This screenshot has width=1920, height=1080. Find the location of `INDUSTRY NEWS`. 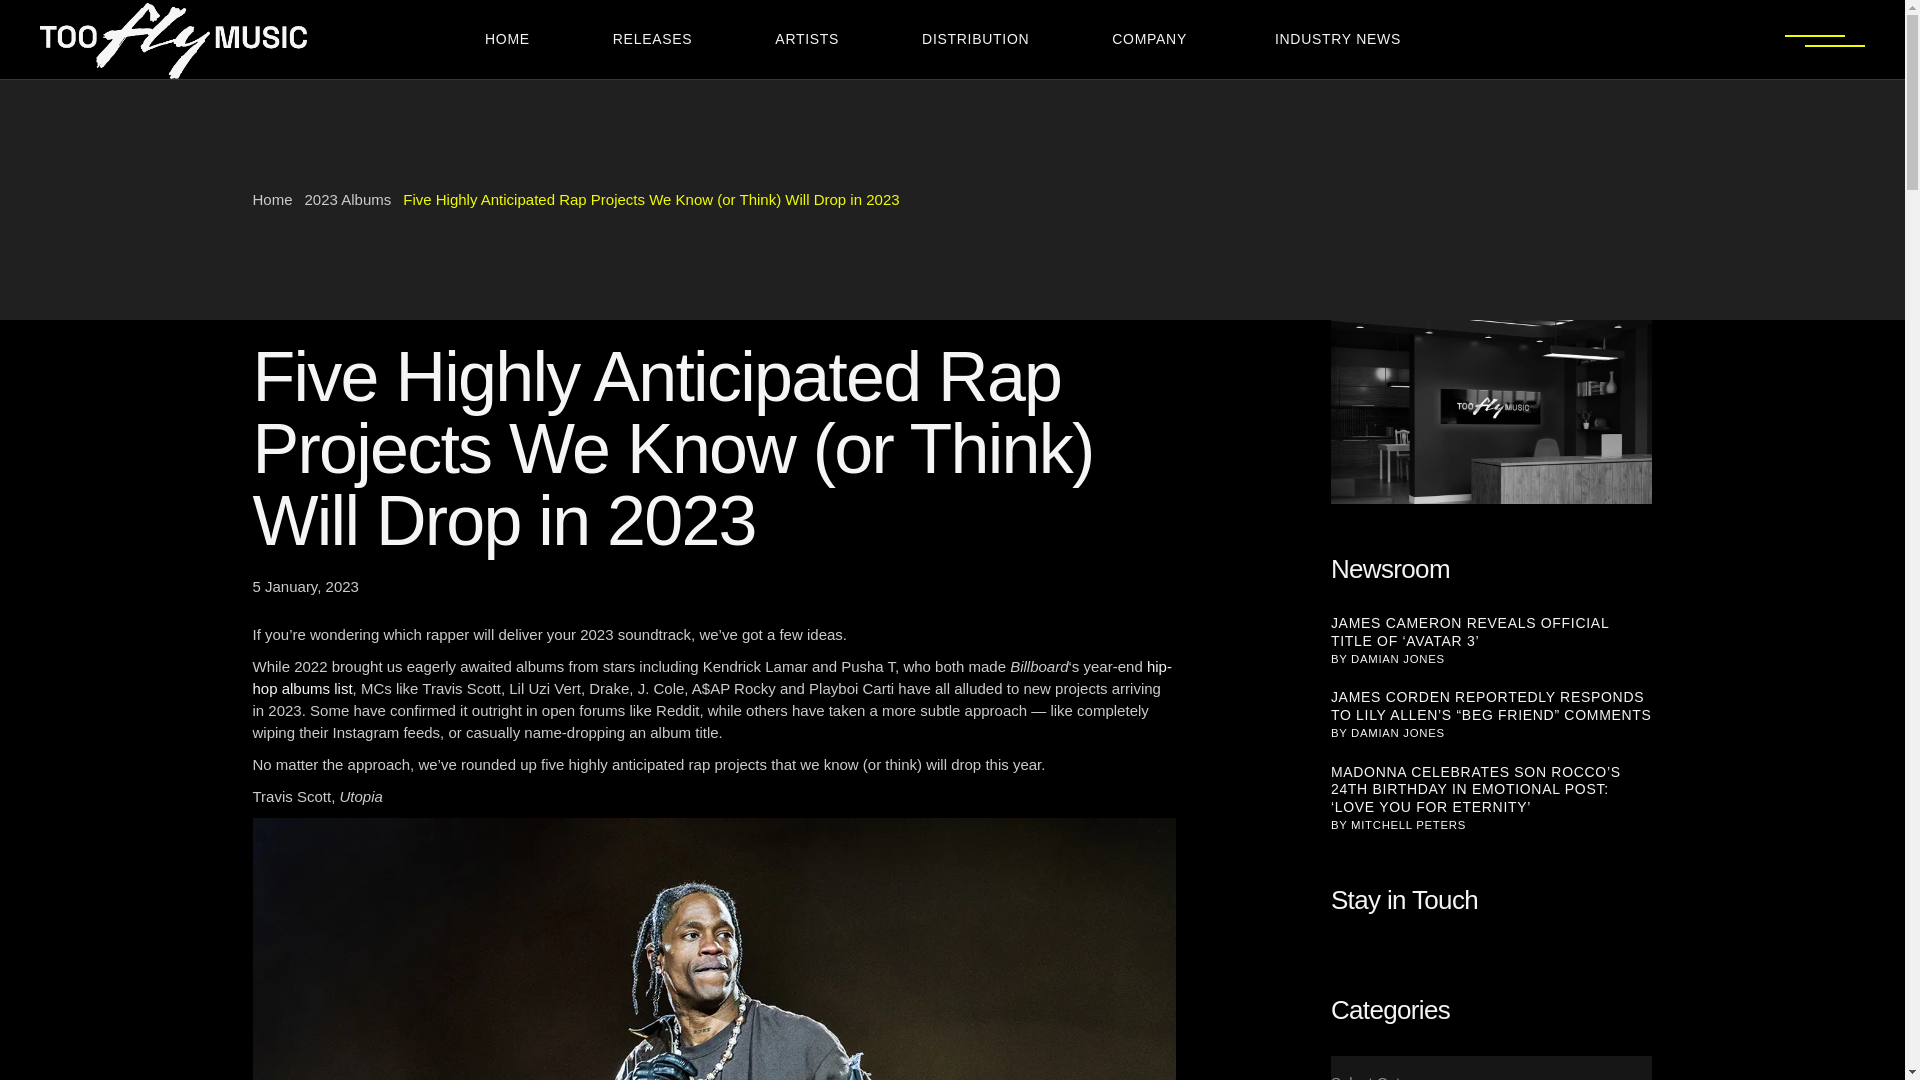

INDUSTRY NEWS is located at coordinates (1344, 39).